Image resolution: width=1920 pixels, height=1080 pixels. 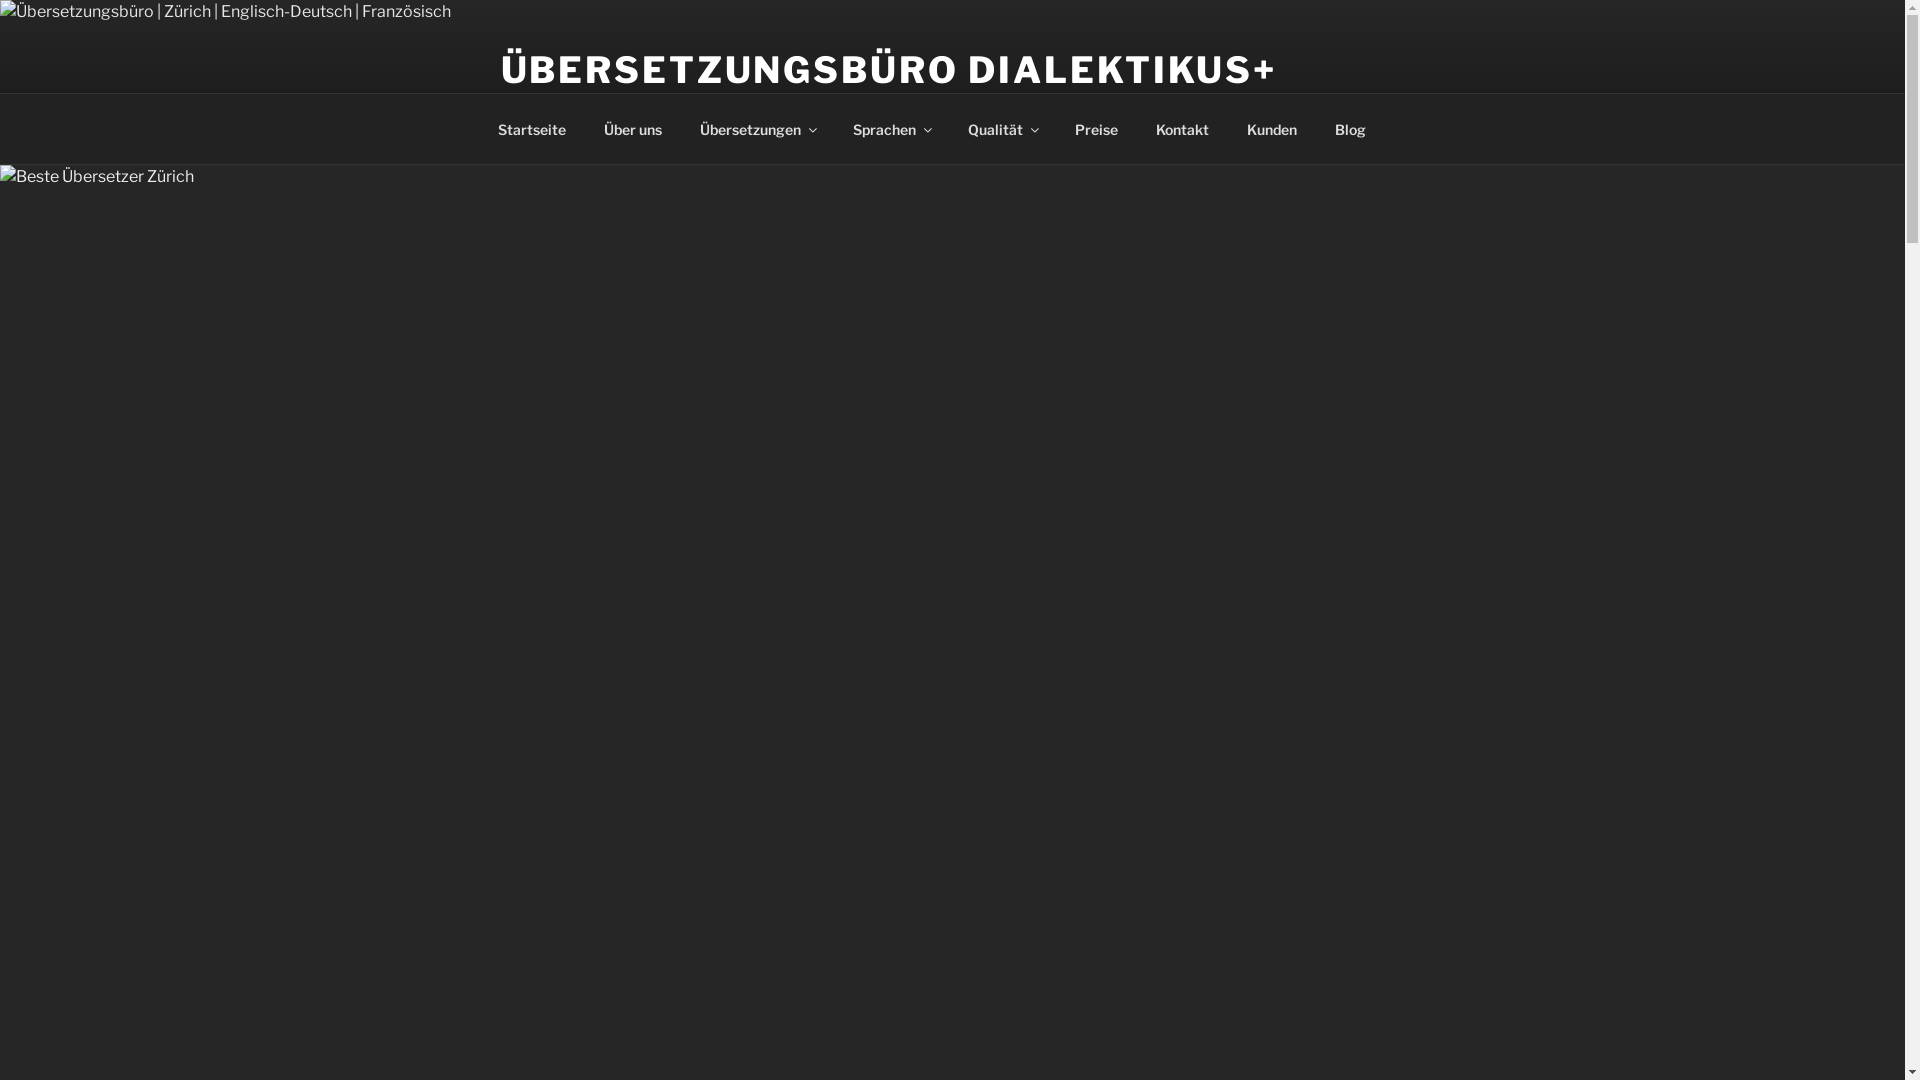 I want to click on Startseite, so click(x=532, y=128).